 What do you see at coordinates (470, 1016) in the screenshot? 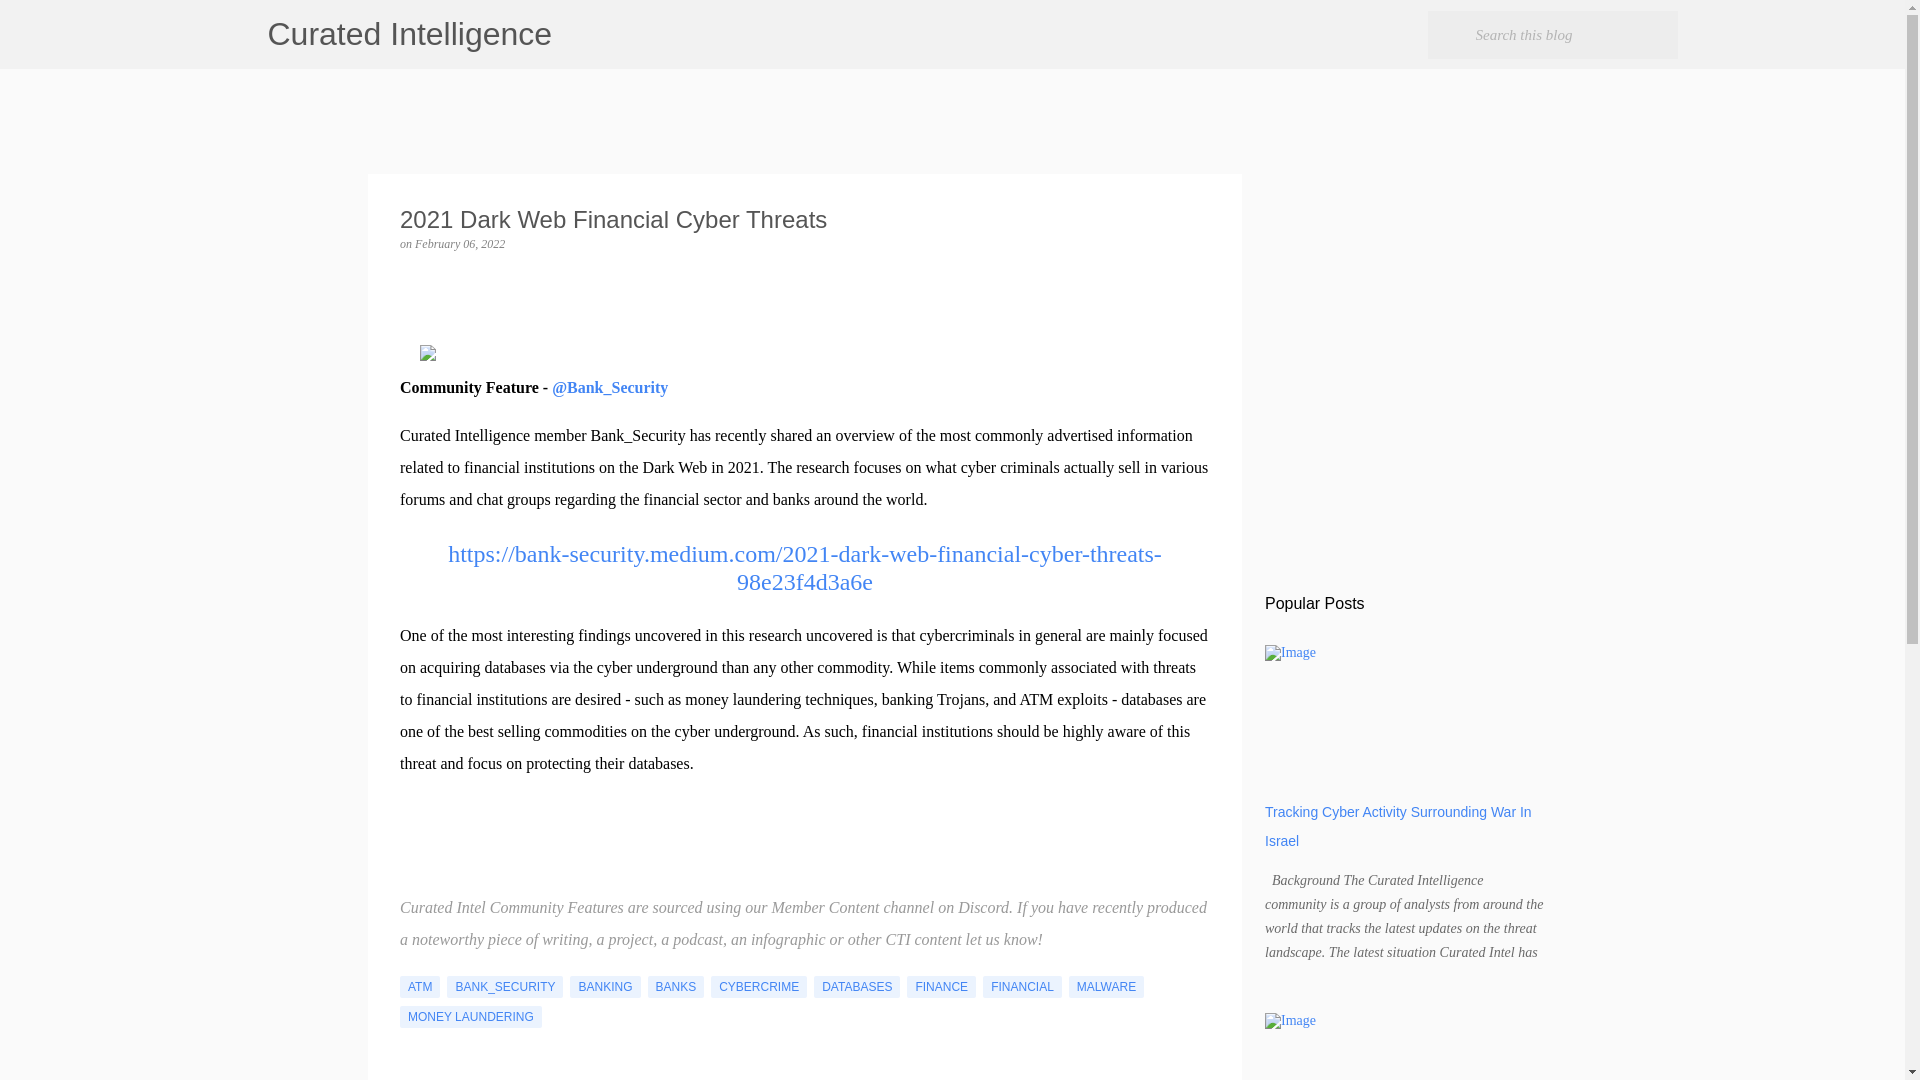
I see `MONEY LAUNDERING` at bounding box center [470, 1016].